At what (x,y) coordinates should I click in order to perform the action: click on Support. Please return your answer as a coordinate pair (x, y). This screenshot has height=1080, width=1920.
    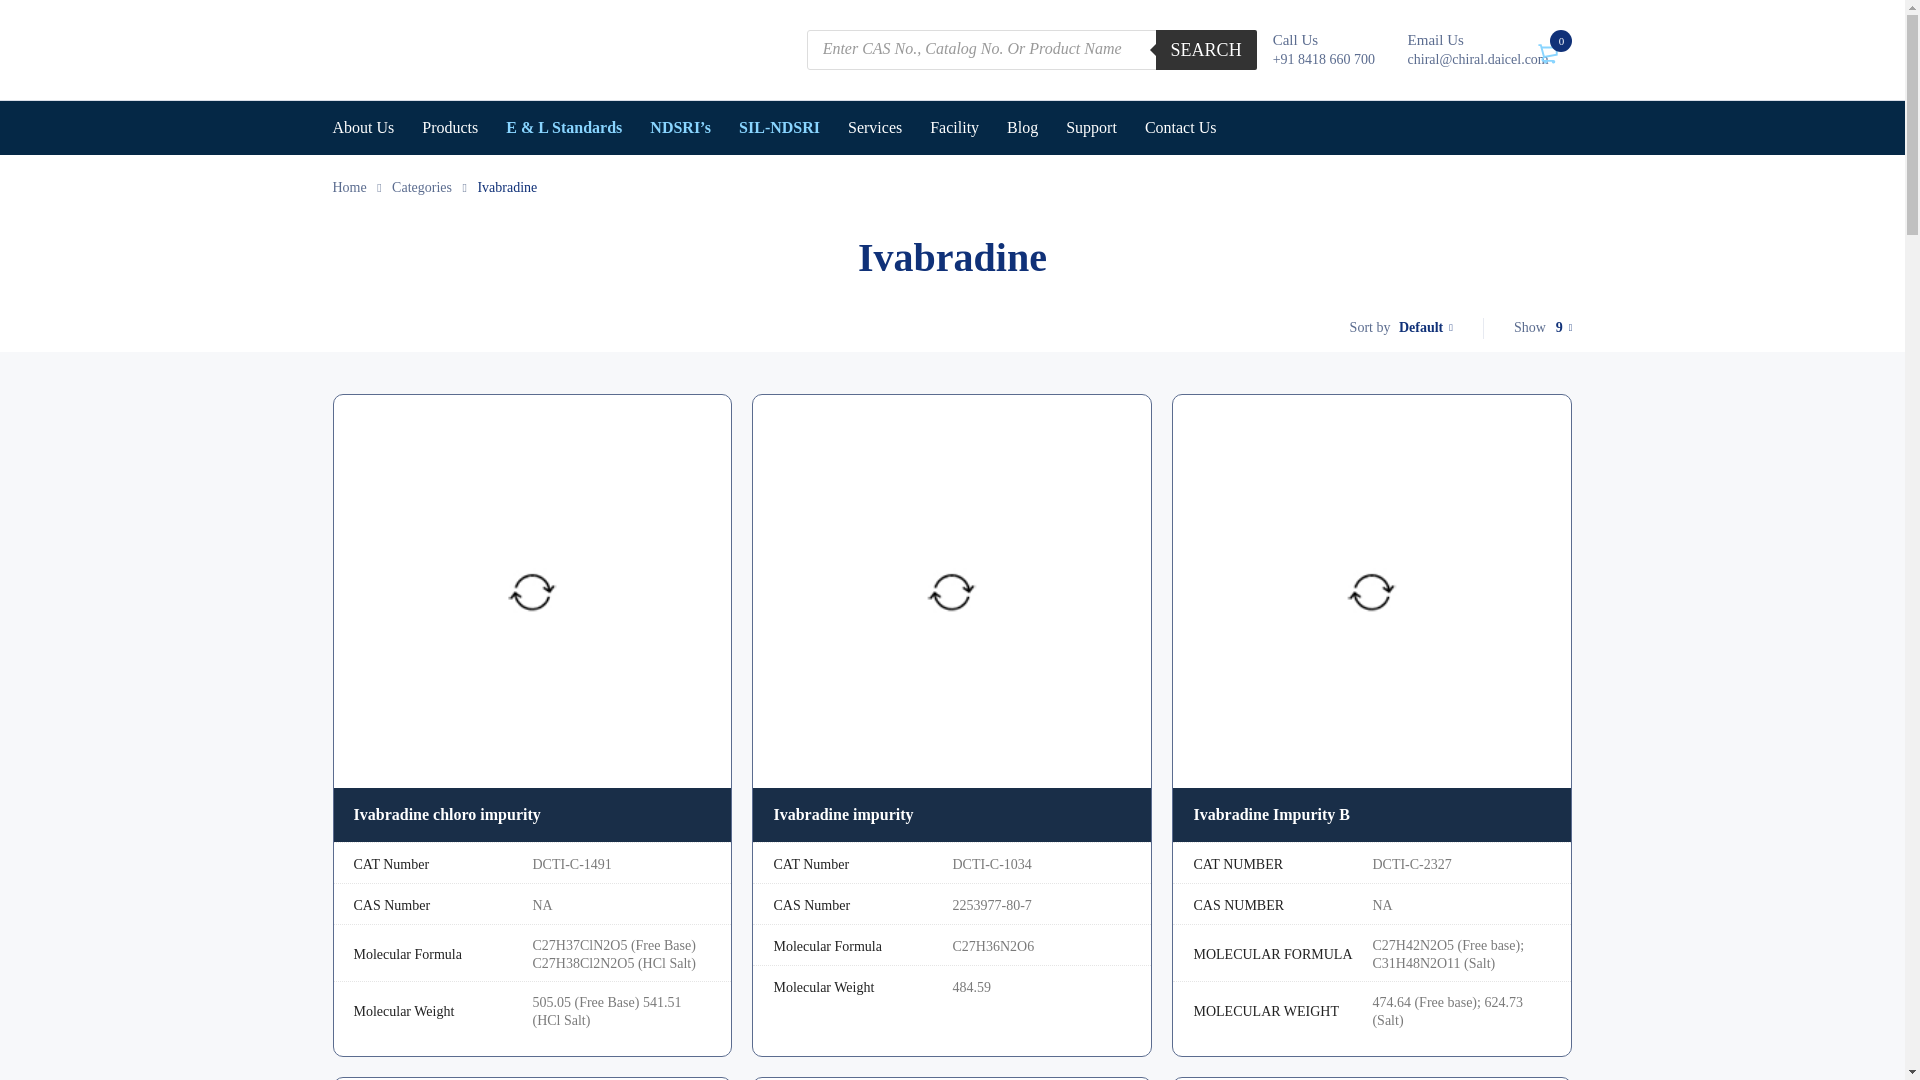
    Looking at the image, I should click on (1091, 128).